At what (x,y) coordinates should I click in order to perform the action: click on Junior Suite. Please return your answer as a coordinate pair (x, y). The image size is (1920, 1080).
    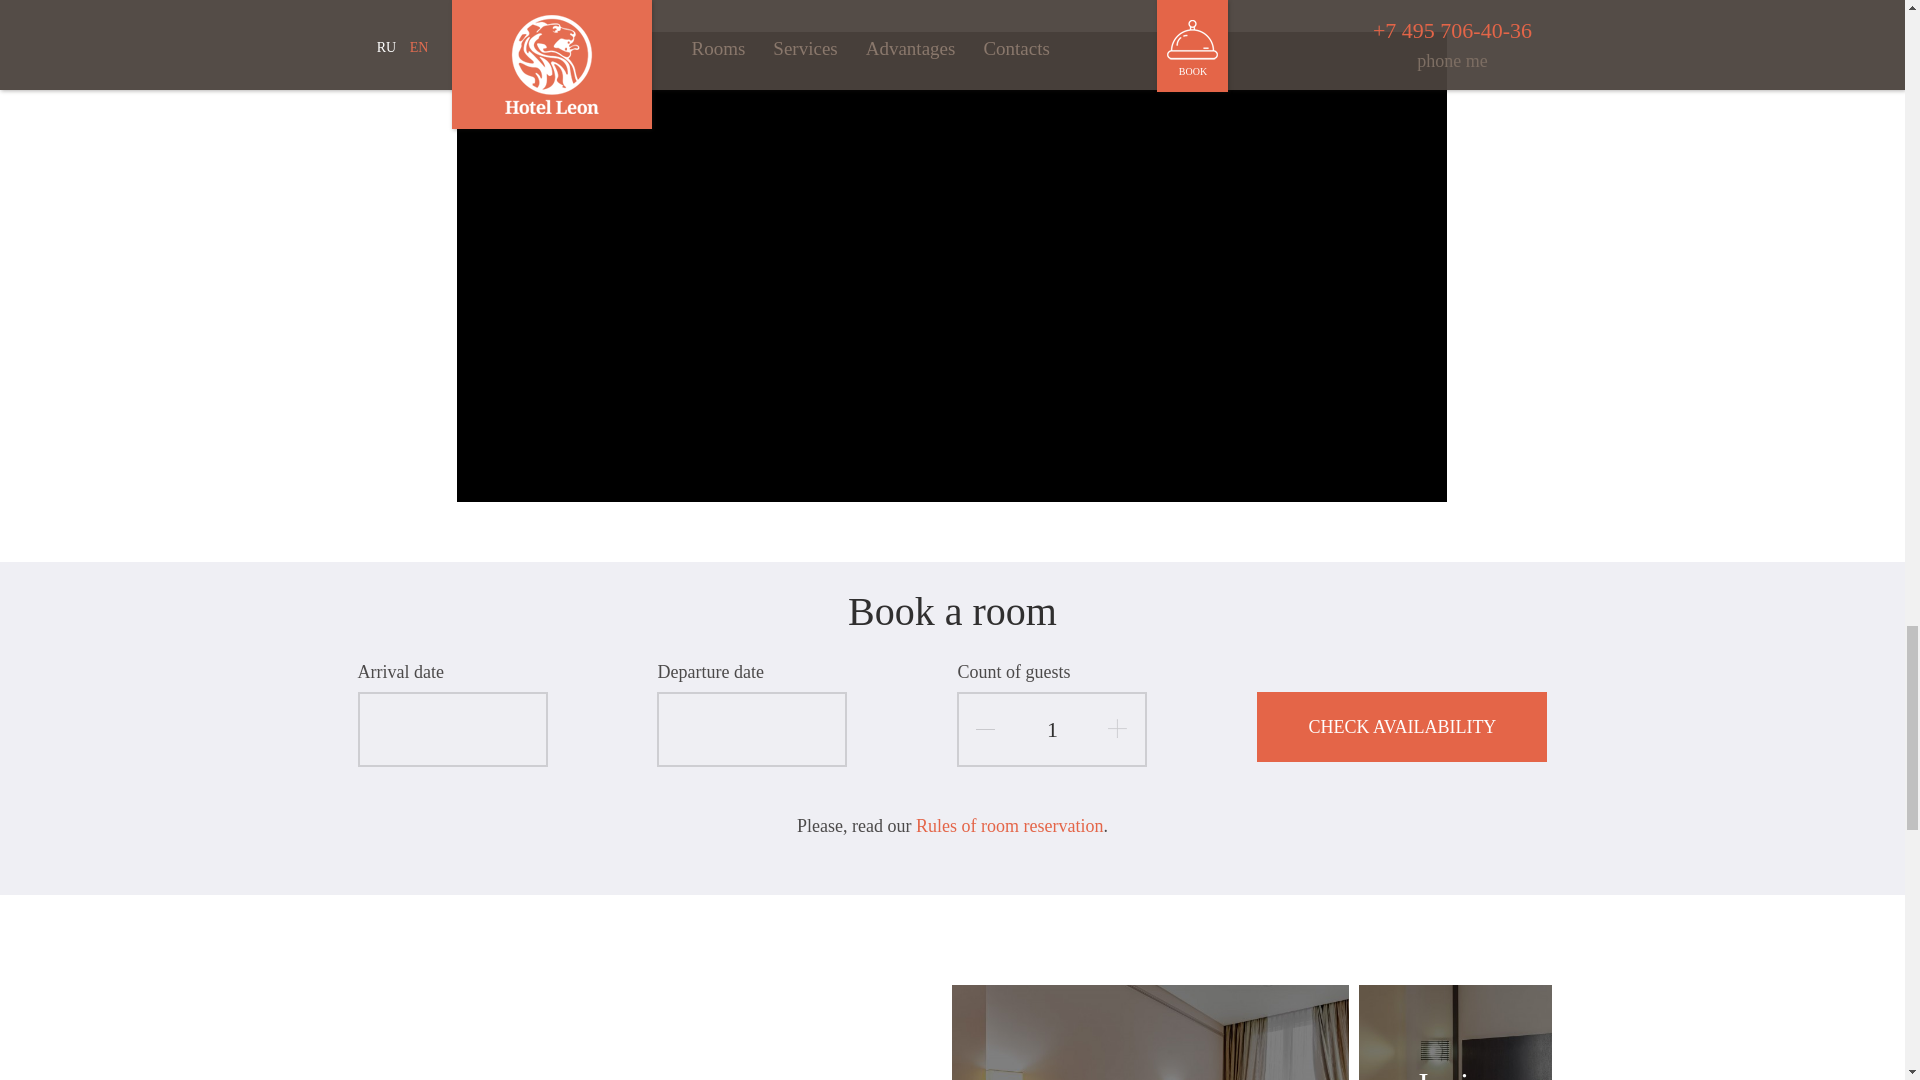
    Looking at the image, I should click on (1150, 1032).